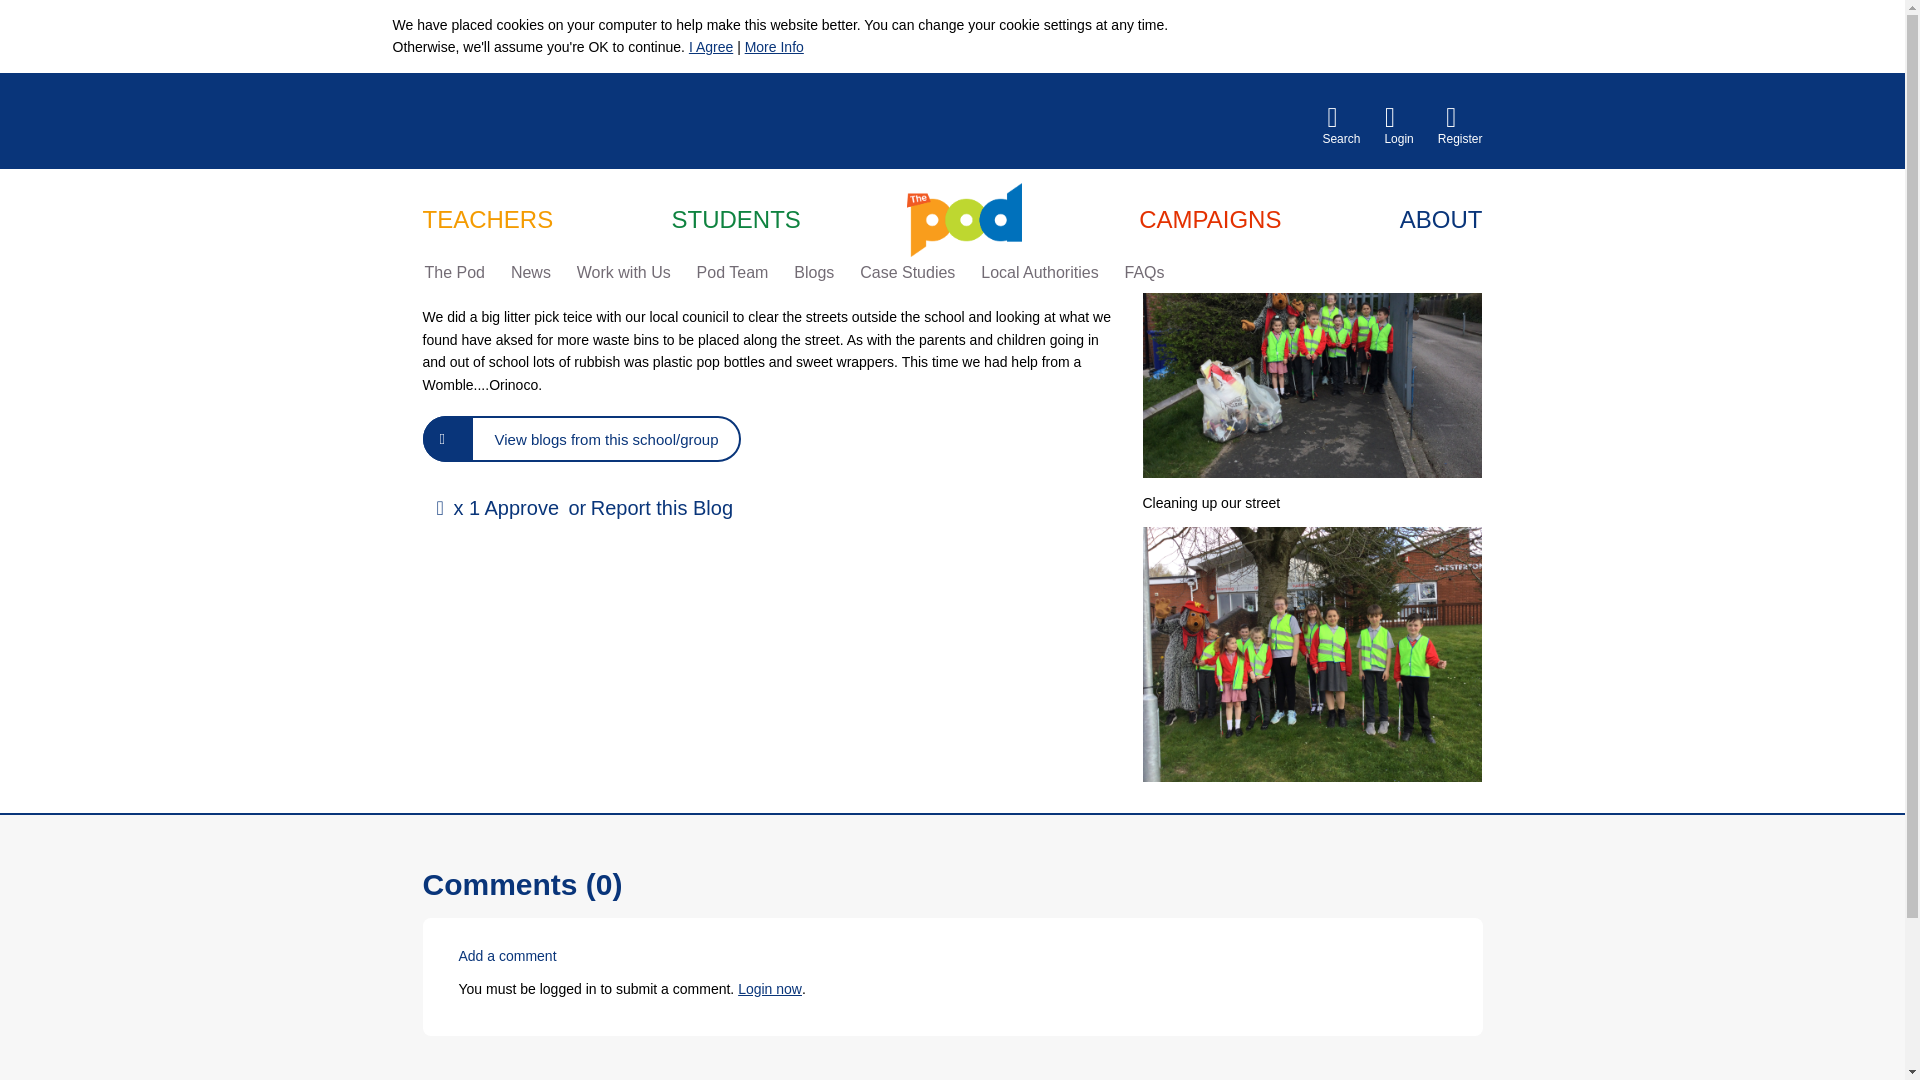 The width and height of the screenshot is (1920, 1080). Describe the element at coordinates (1440, 221) in the screenshot. I see `ABOUT` at that location.